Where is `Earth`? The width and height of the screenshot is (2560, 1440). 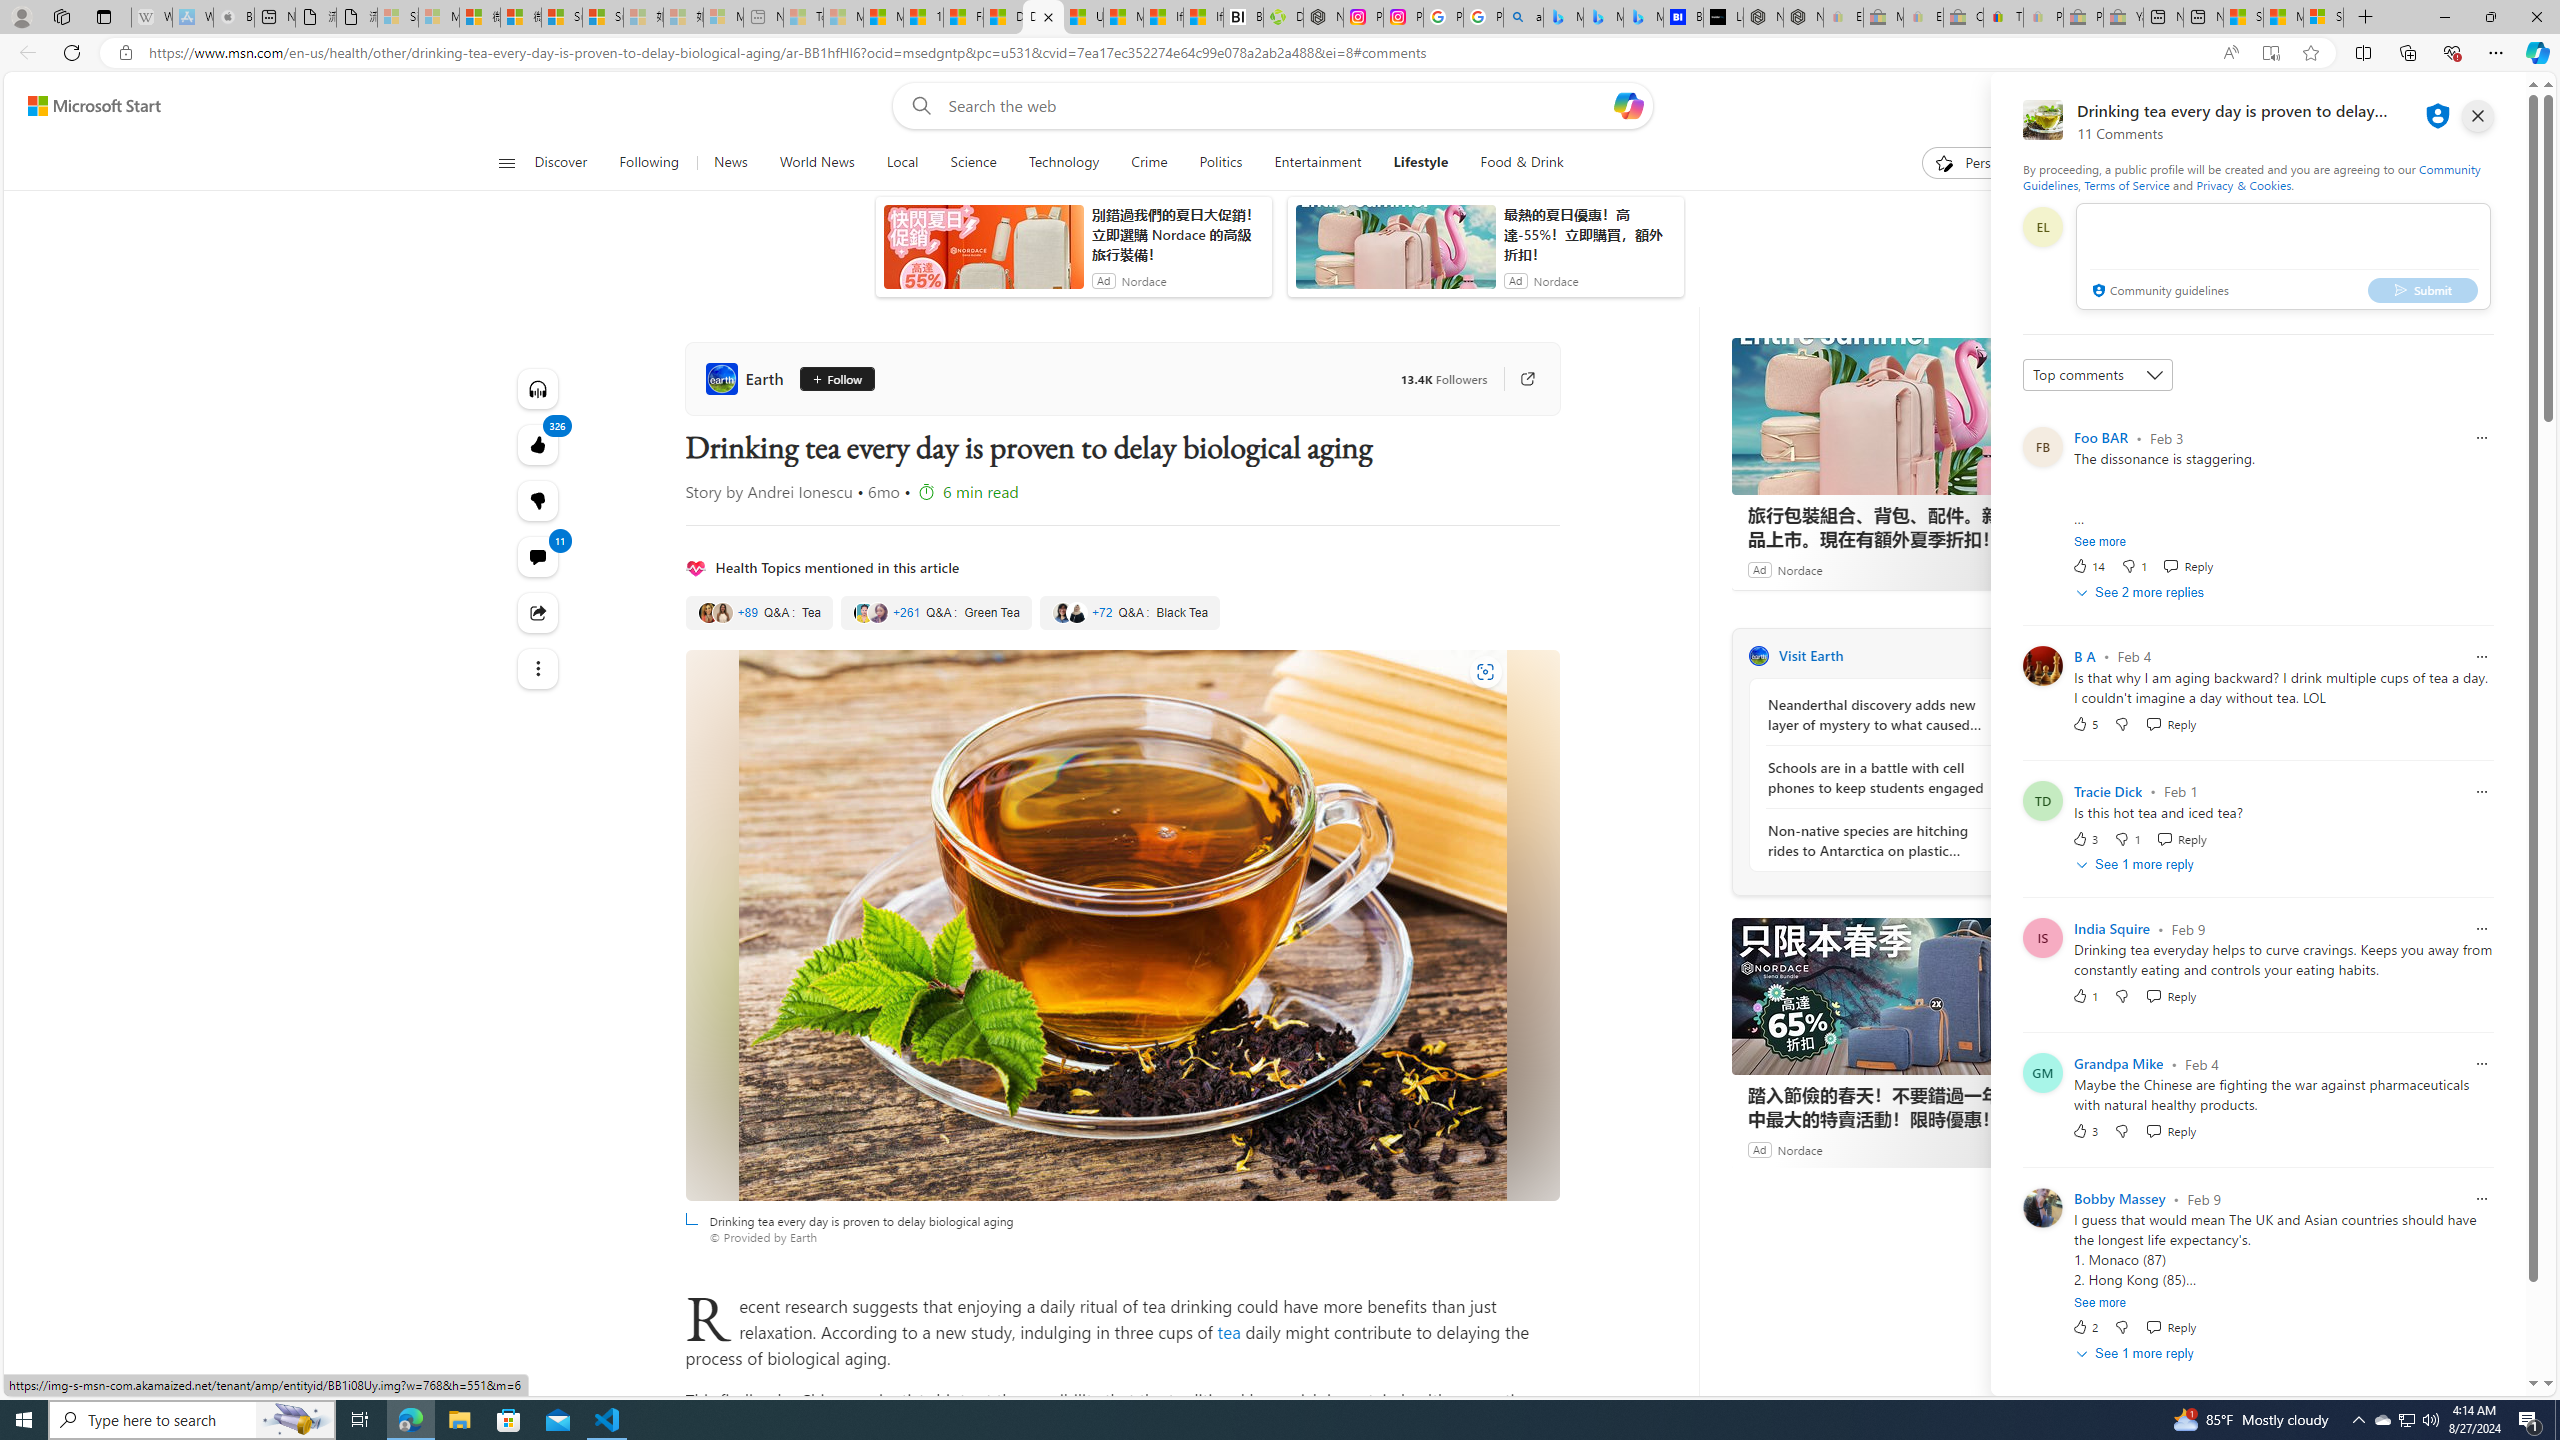 Earth is located at coordinates (1758, 655).